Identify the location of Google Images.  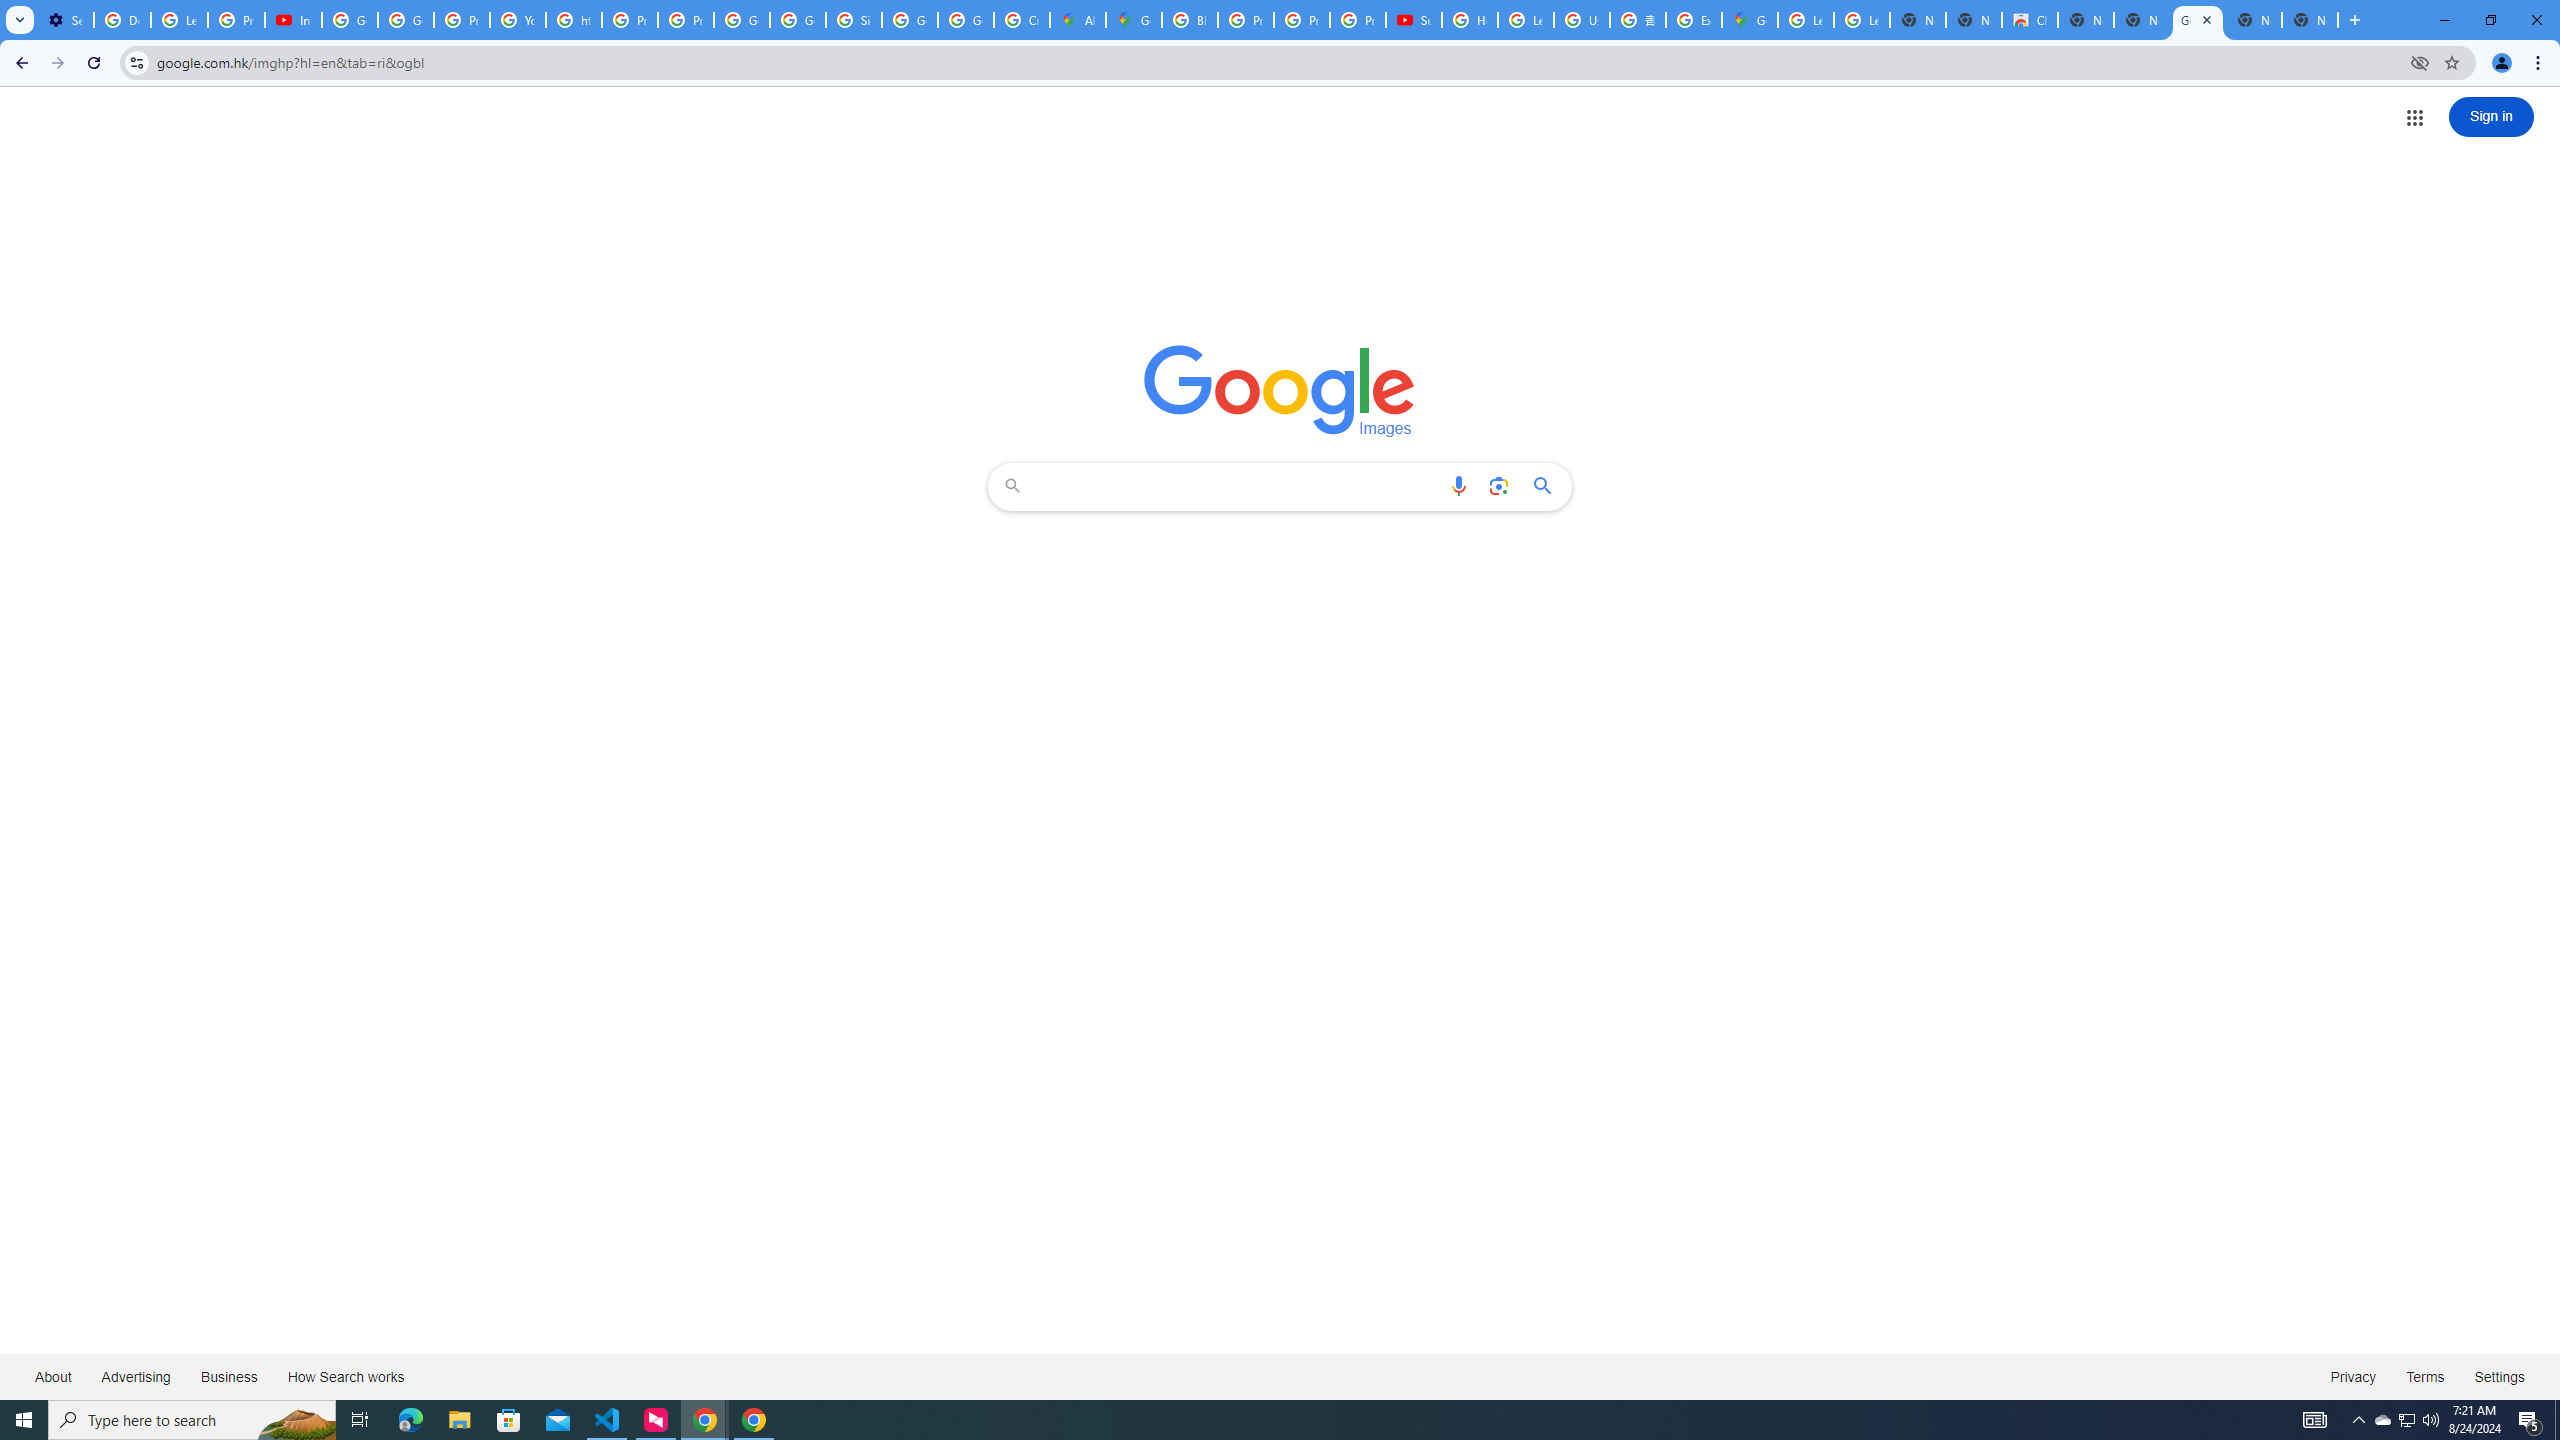
(2197, 20).